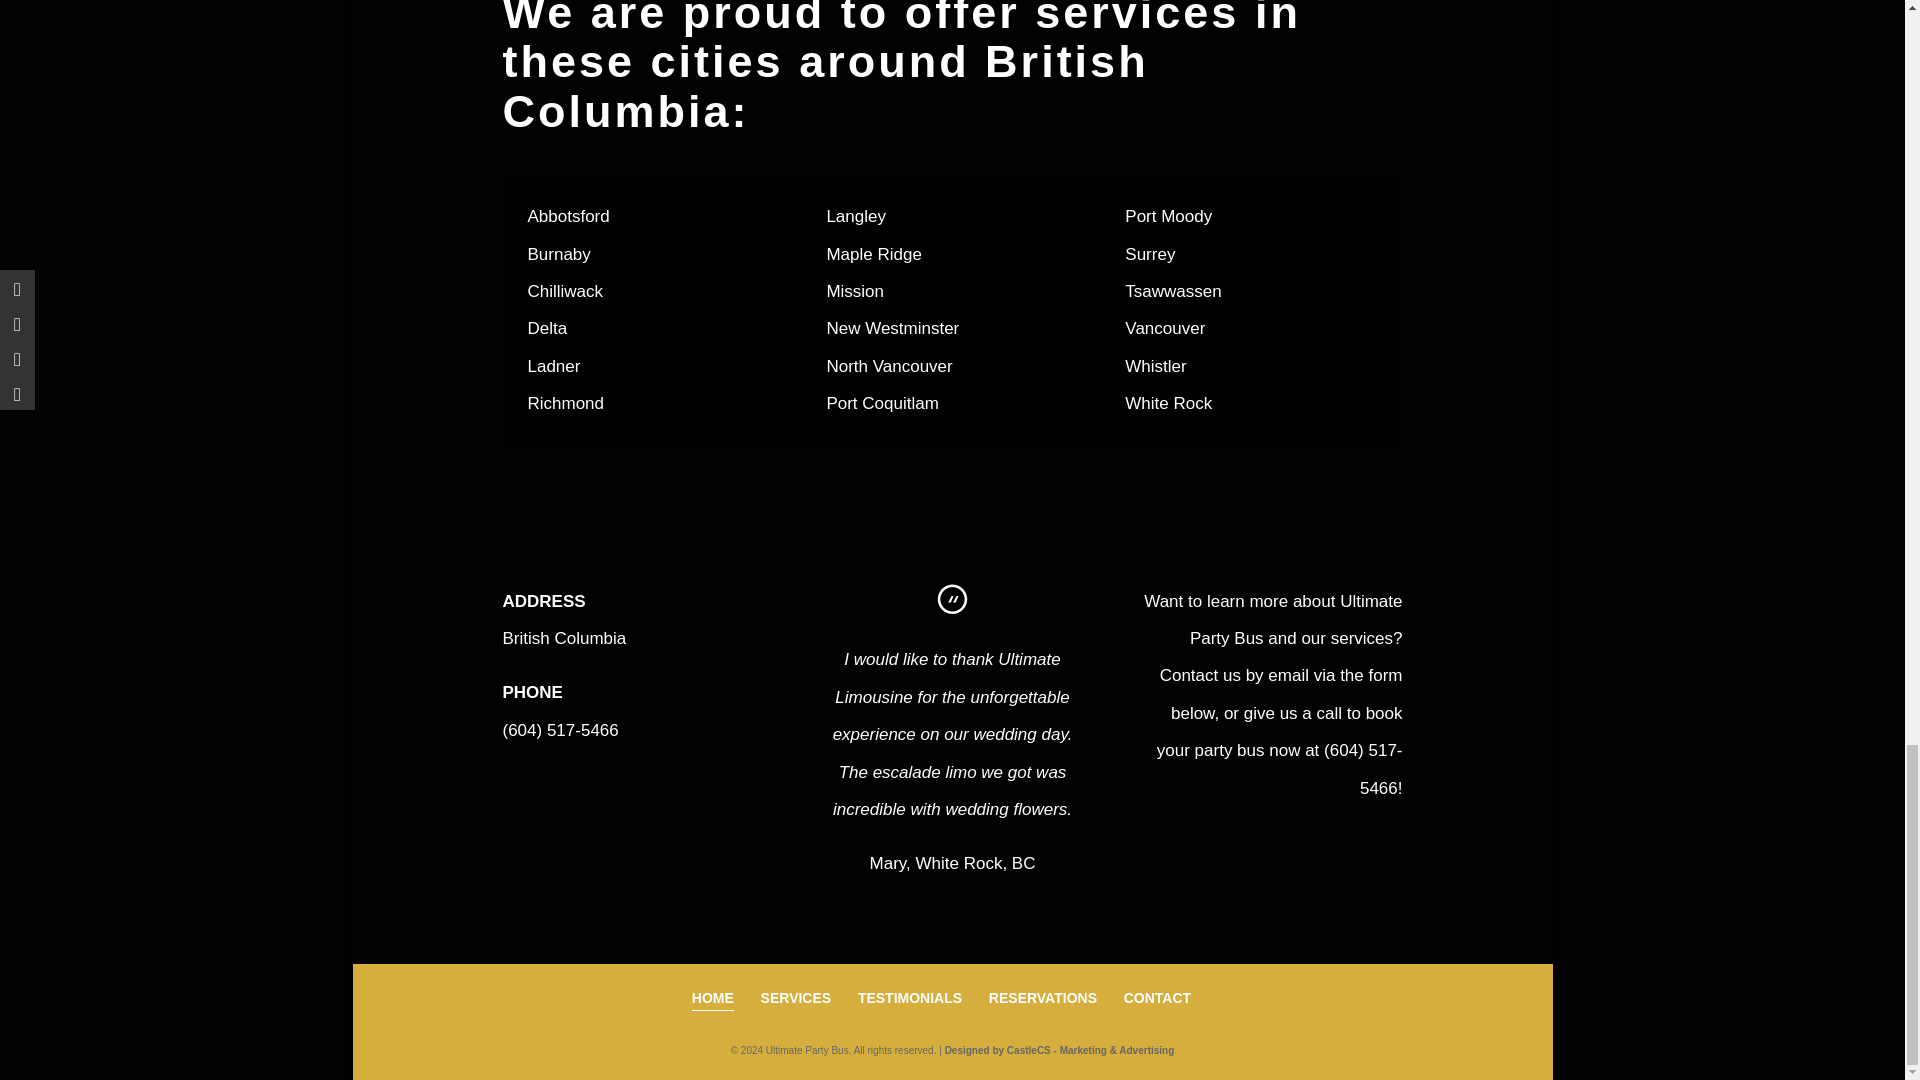 The image size is (1920, 1080). What do you see at coordinates (1156, 998) in the screenshot?
I see `CONTACT` at bounding box center [1156, 998].